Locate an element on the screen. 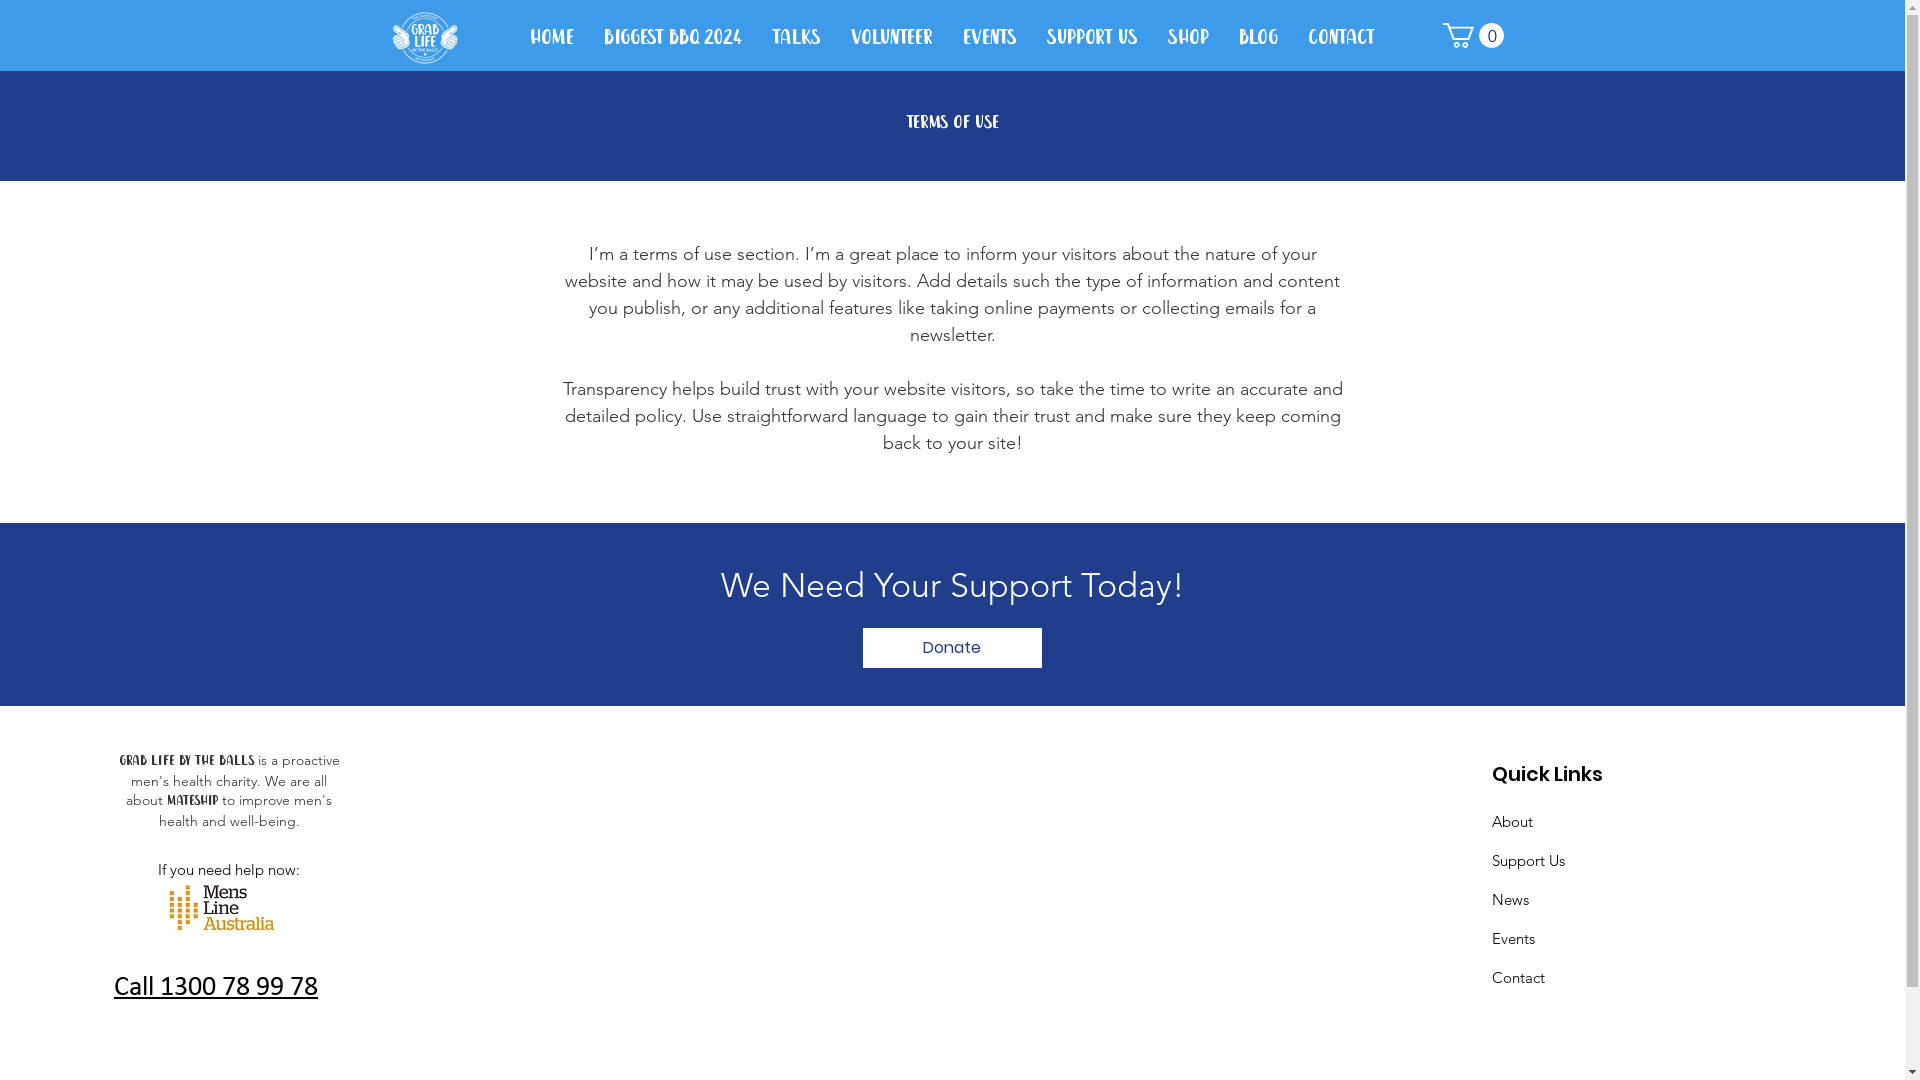  Contact is located at coordinates (1518, 978).